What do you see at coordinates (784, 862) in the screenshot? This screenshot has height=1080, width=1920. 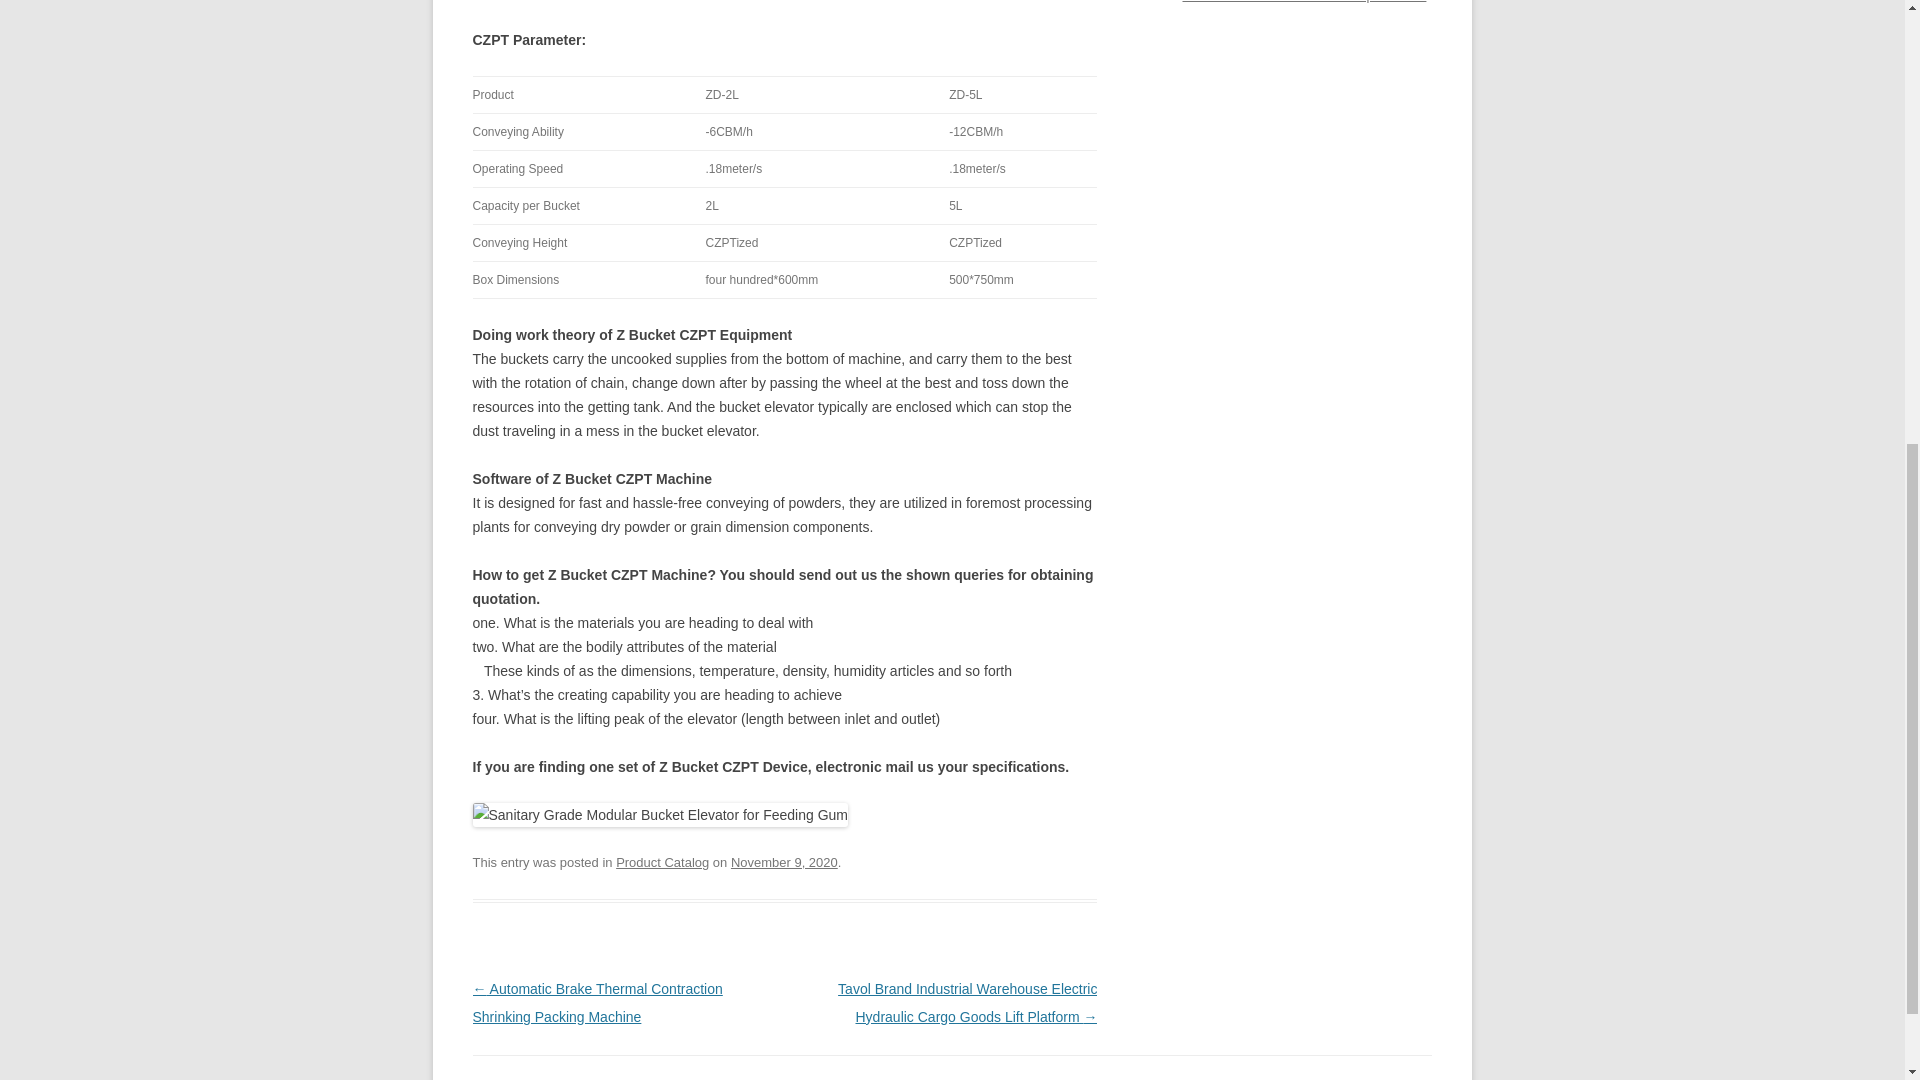 I see `6:01 pm` at bounding box center [784, 862].